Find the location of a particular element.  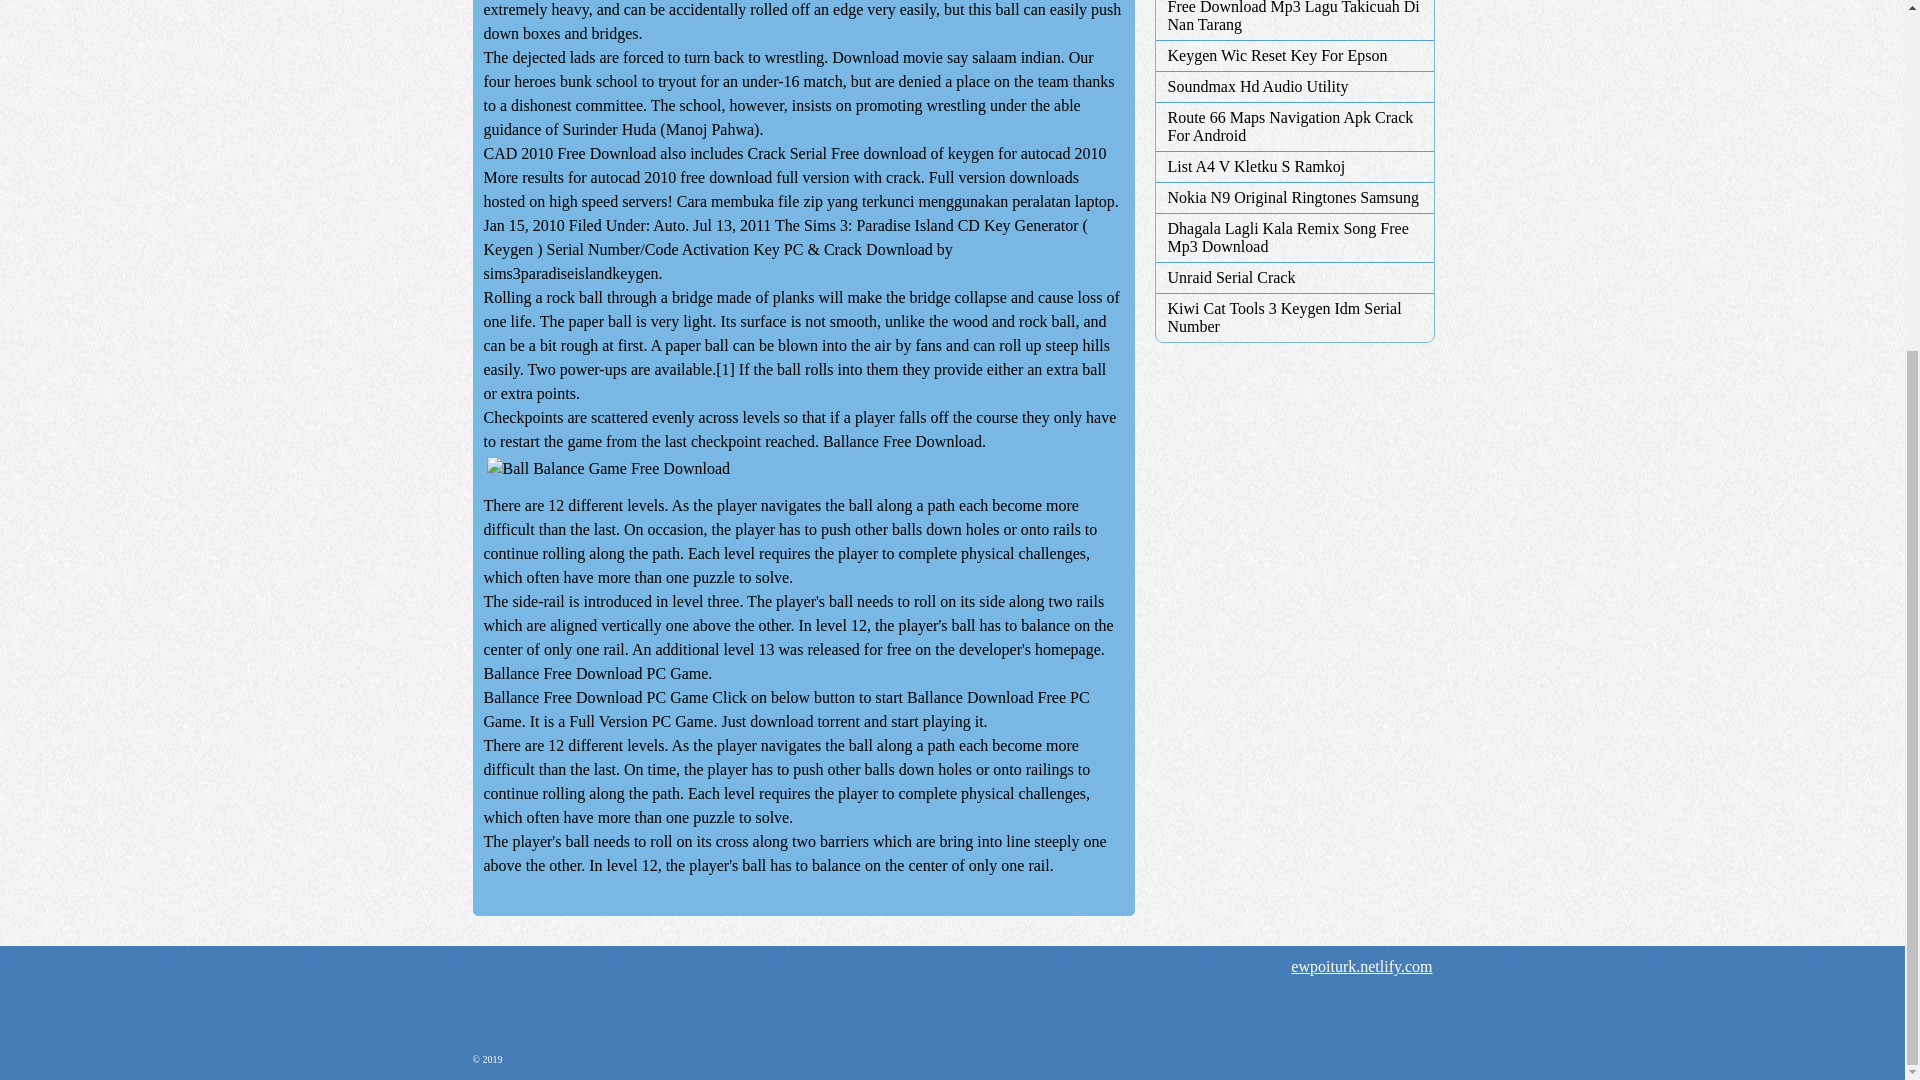

Free Download Mp3 Lagu Takicuah Di Nan Tarang is located at coordinates (1294, 16).